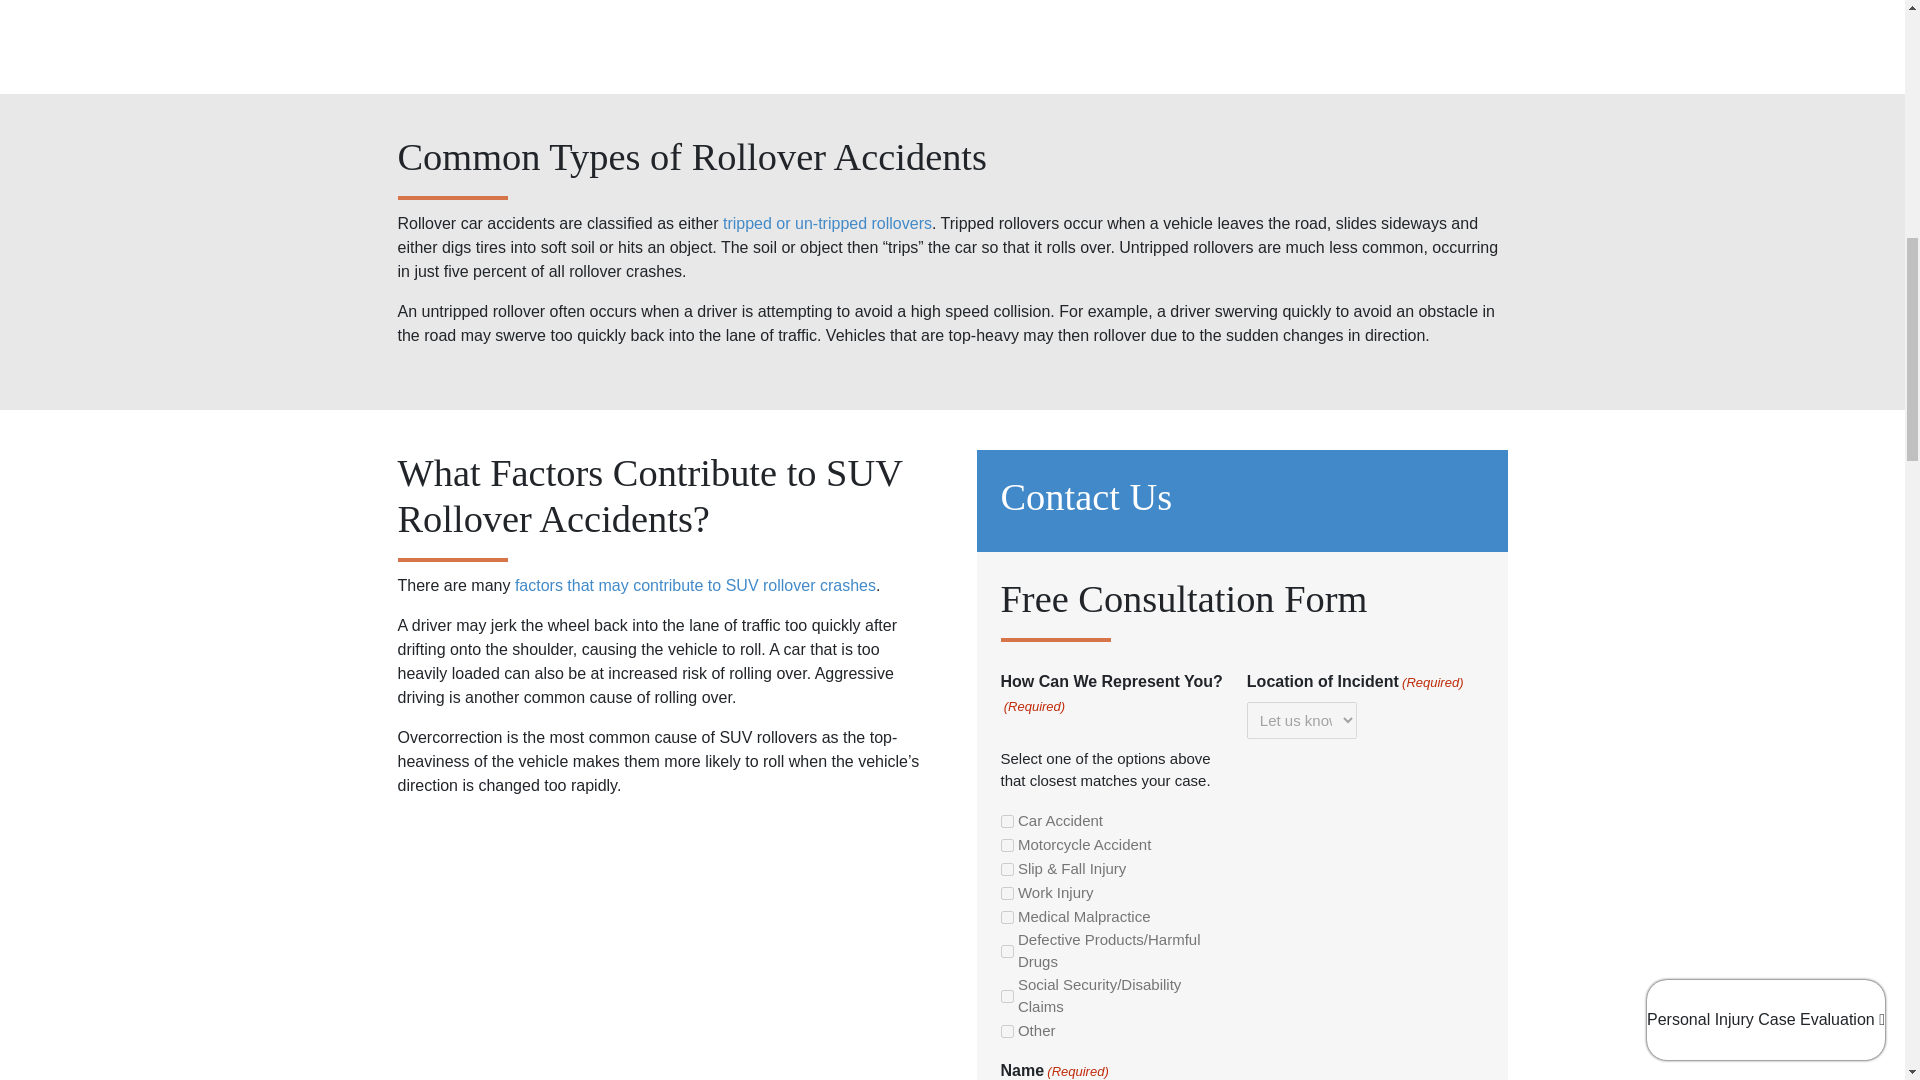 The width and height of the screenshot is (1920, 1080). What do you see at coordinates (1006, 892) in the screenshot?
I see `Work Injury` at bounding box center [1006, 892].